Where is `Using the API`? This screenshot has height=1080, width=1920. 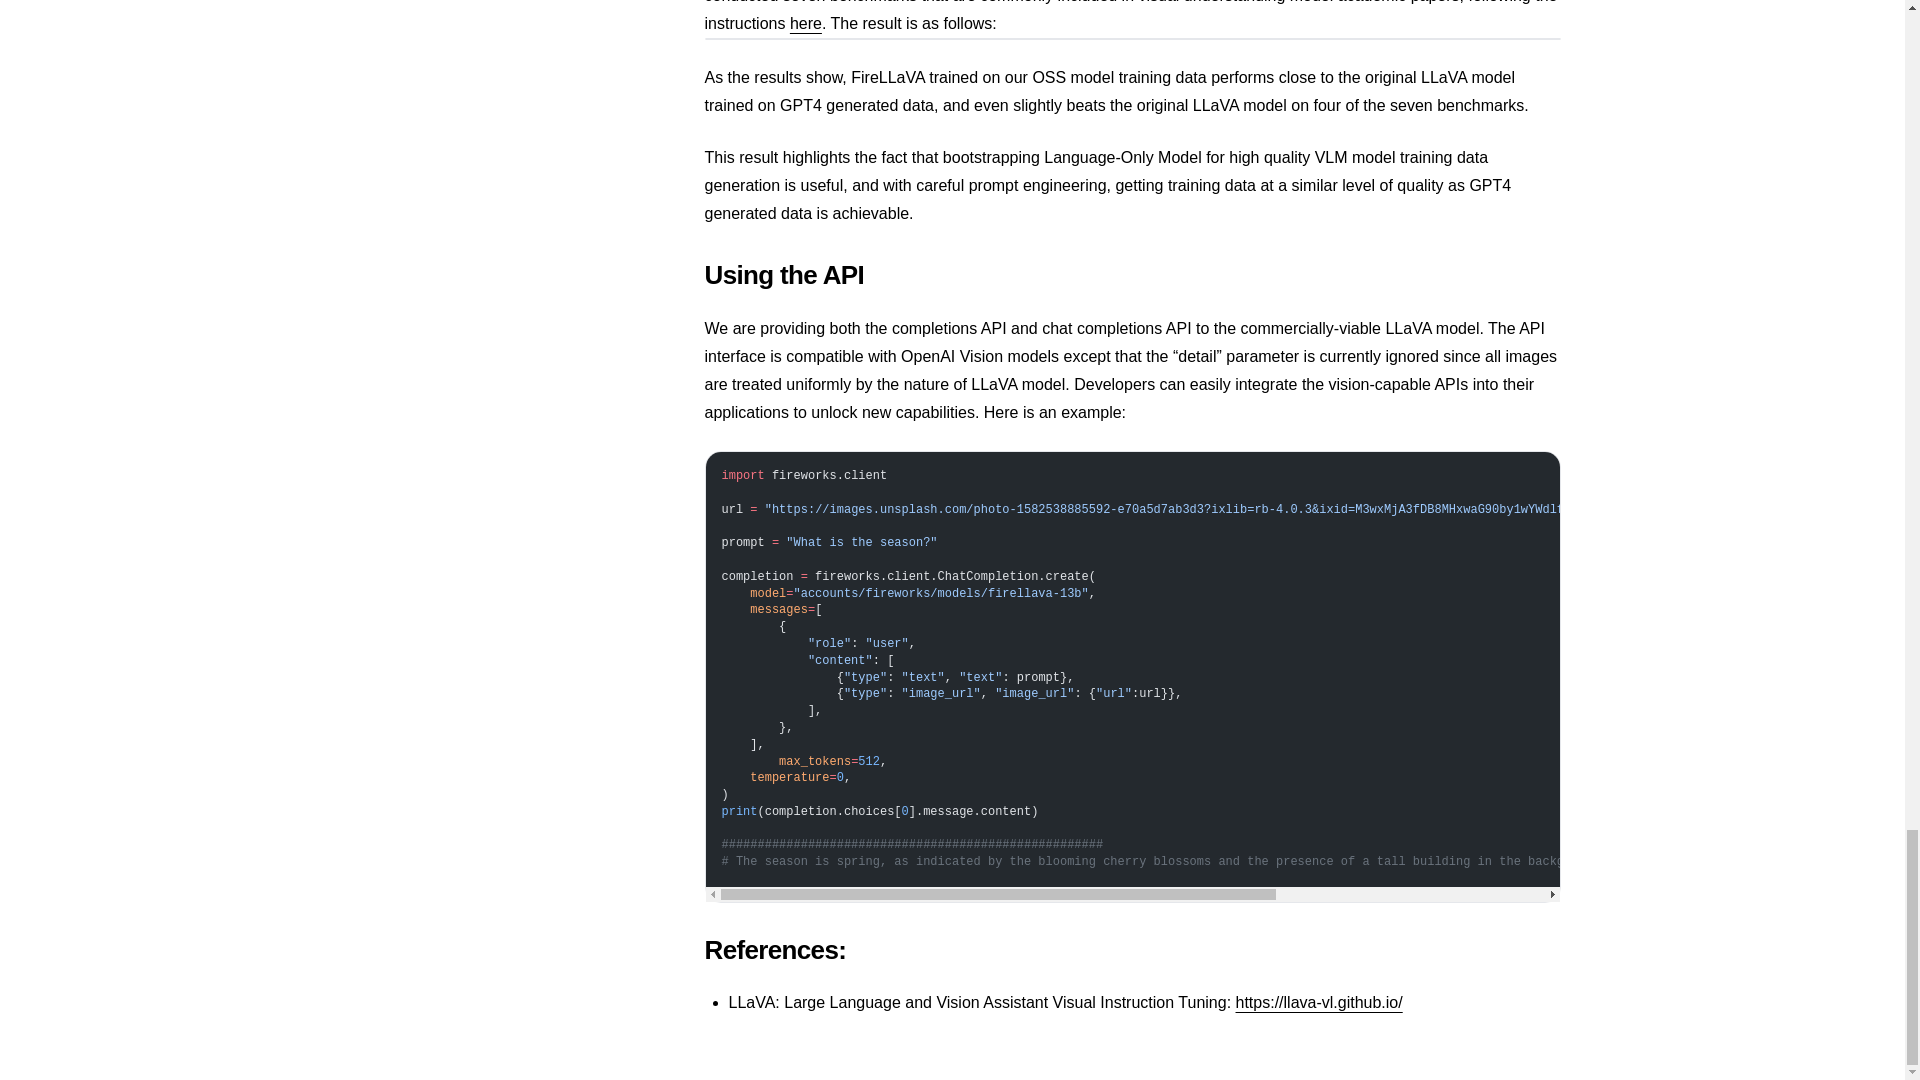 Using the API is located at coordinates (1132, 275).